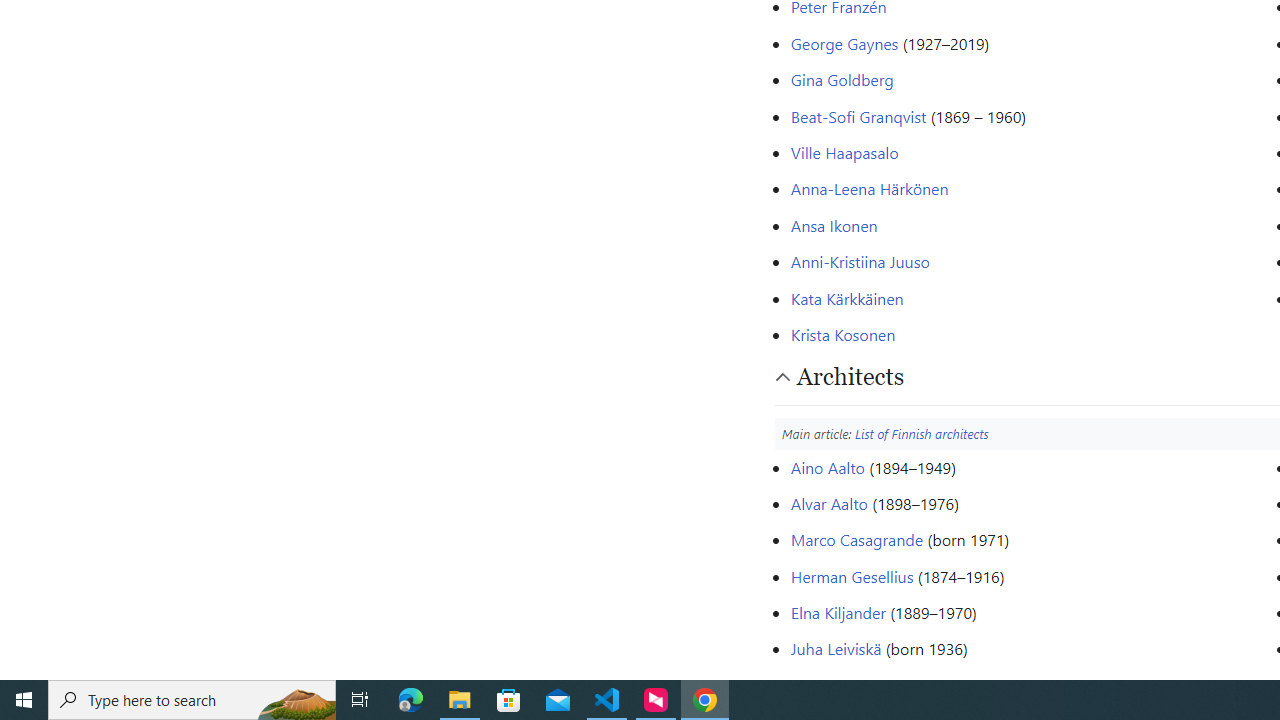 This screenshot has width=1280, height=720. I want to click on George Gaynes, so click(844, 42).